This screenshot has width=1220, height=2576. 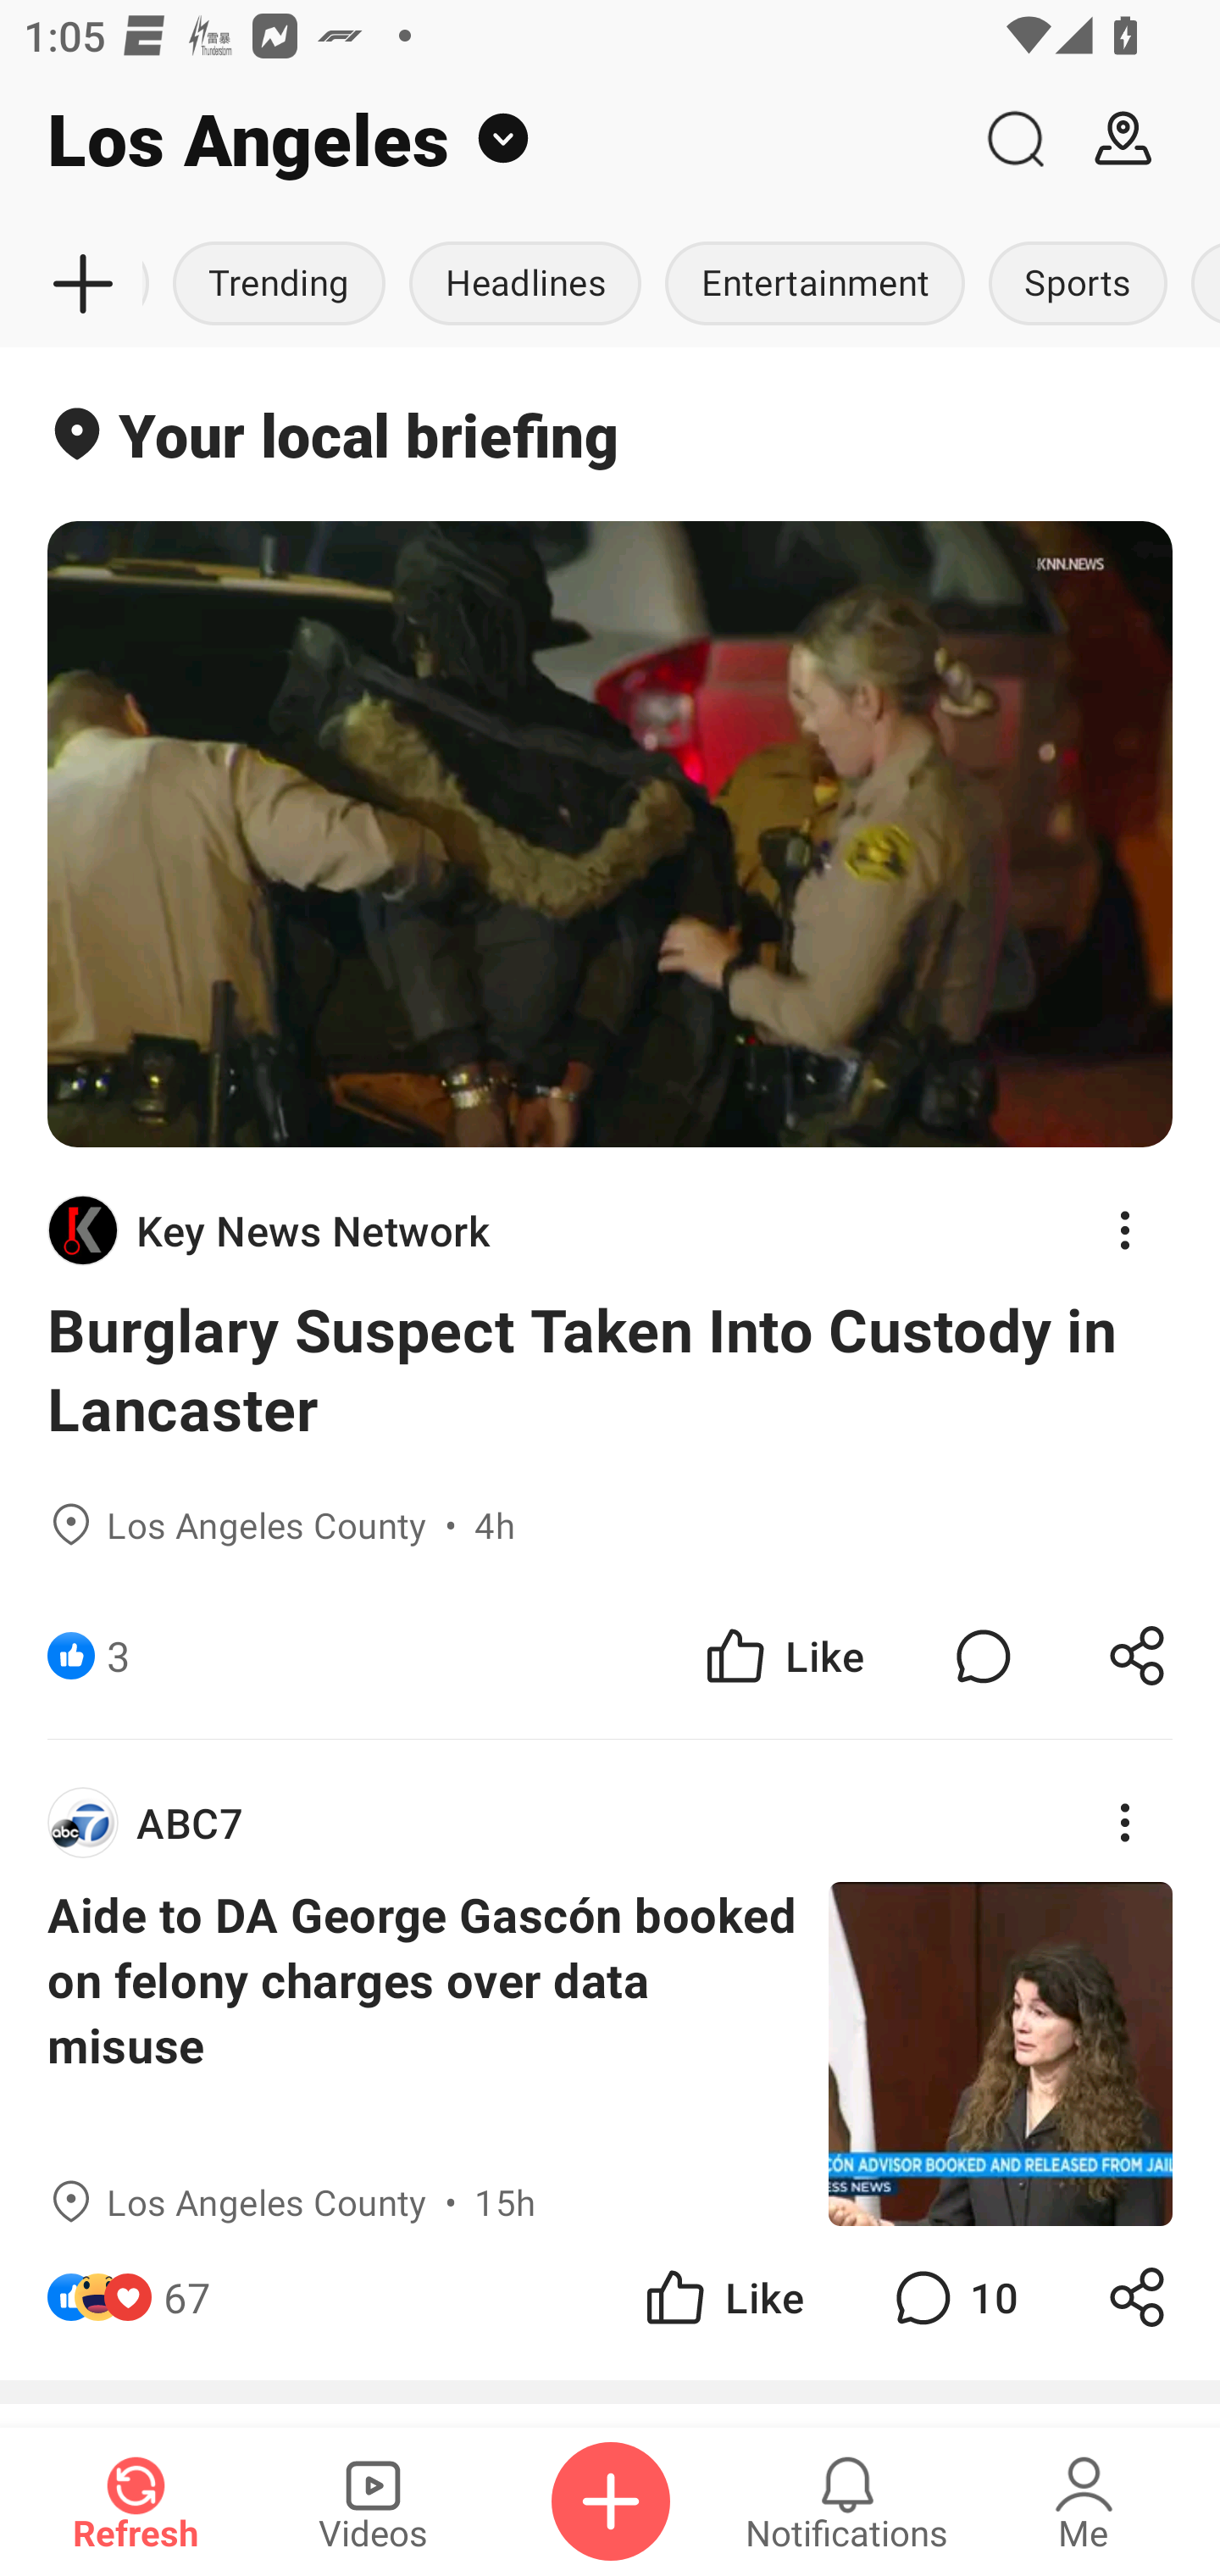 What do you see at coordinates (280, 285) in the screenshot?
I see `Trending` at bounding box center [280, 285].